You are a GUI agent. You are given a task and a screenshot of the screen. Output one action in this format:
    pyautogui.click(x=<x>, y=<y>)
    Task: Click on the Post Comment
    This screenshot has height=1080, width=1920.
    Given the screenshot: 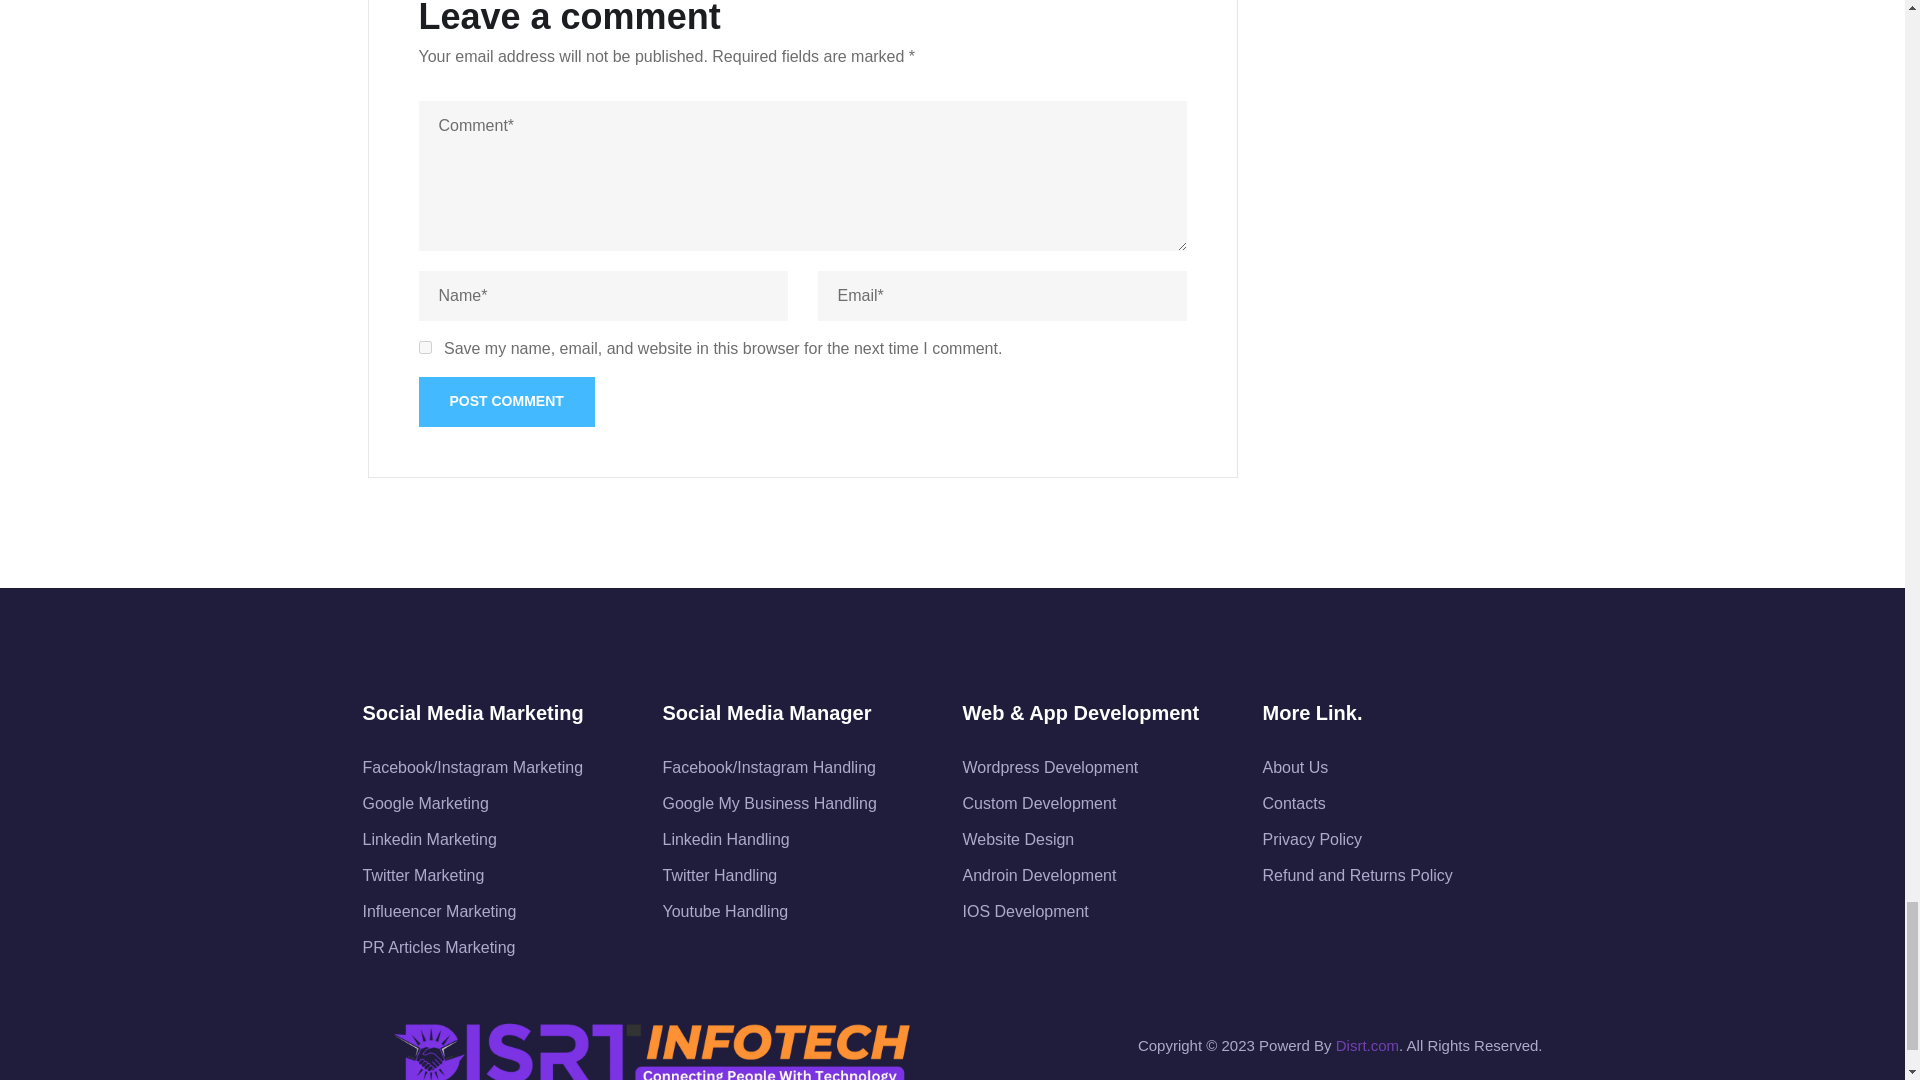 What is the action you would take?
    pyautogui.click(x=506, y=401)
    